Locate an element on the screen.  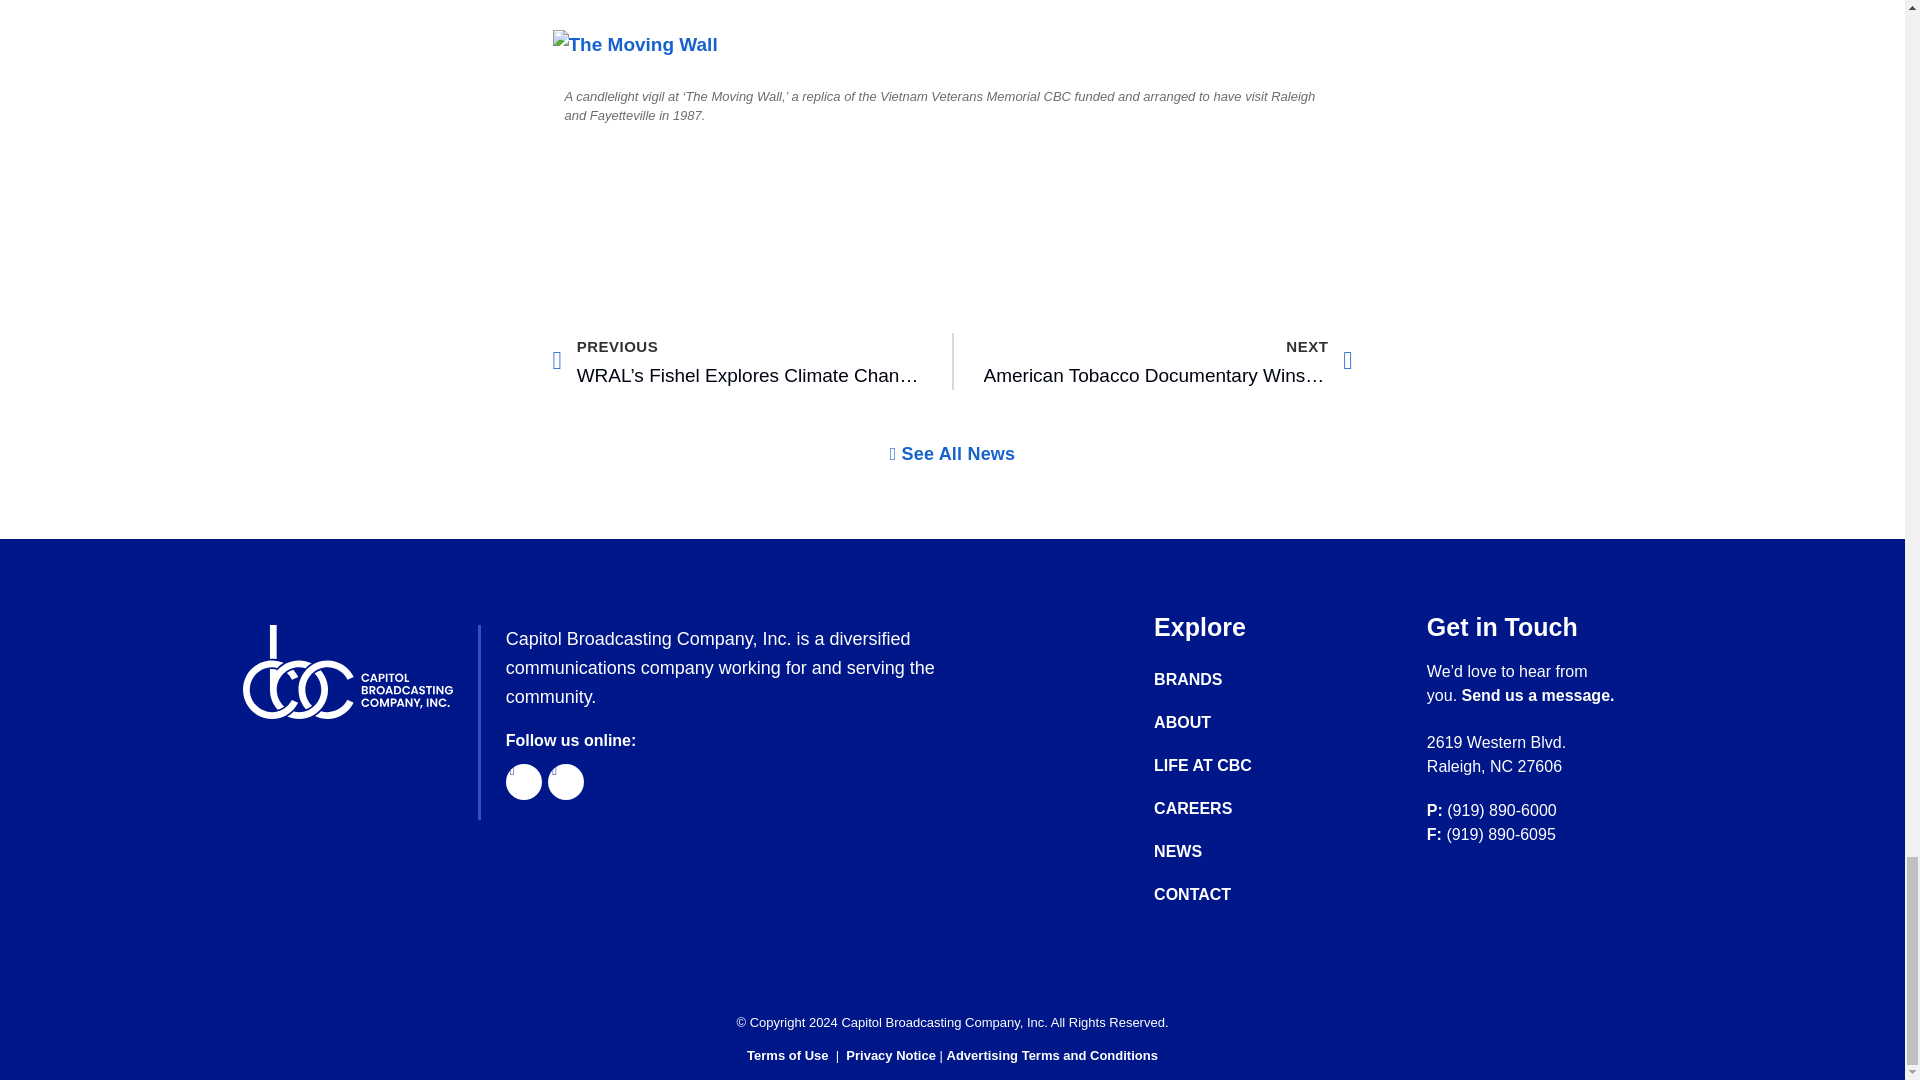
NEWS is located at coordinates (1222, 852).